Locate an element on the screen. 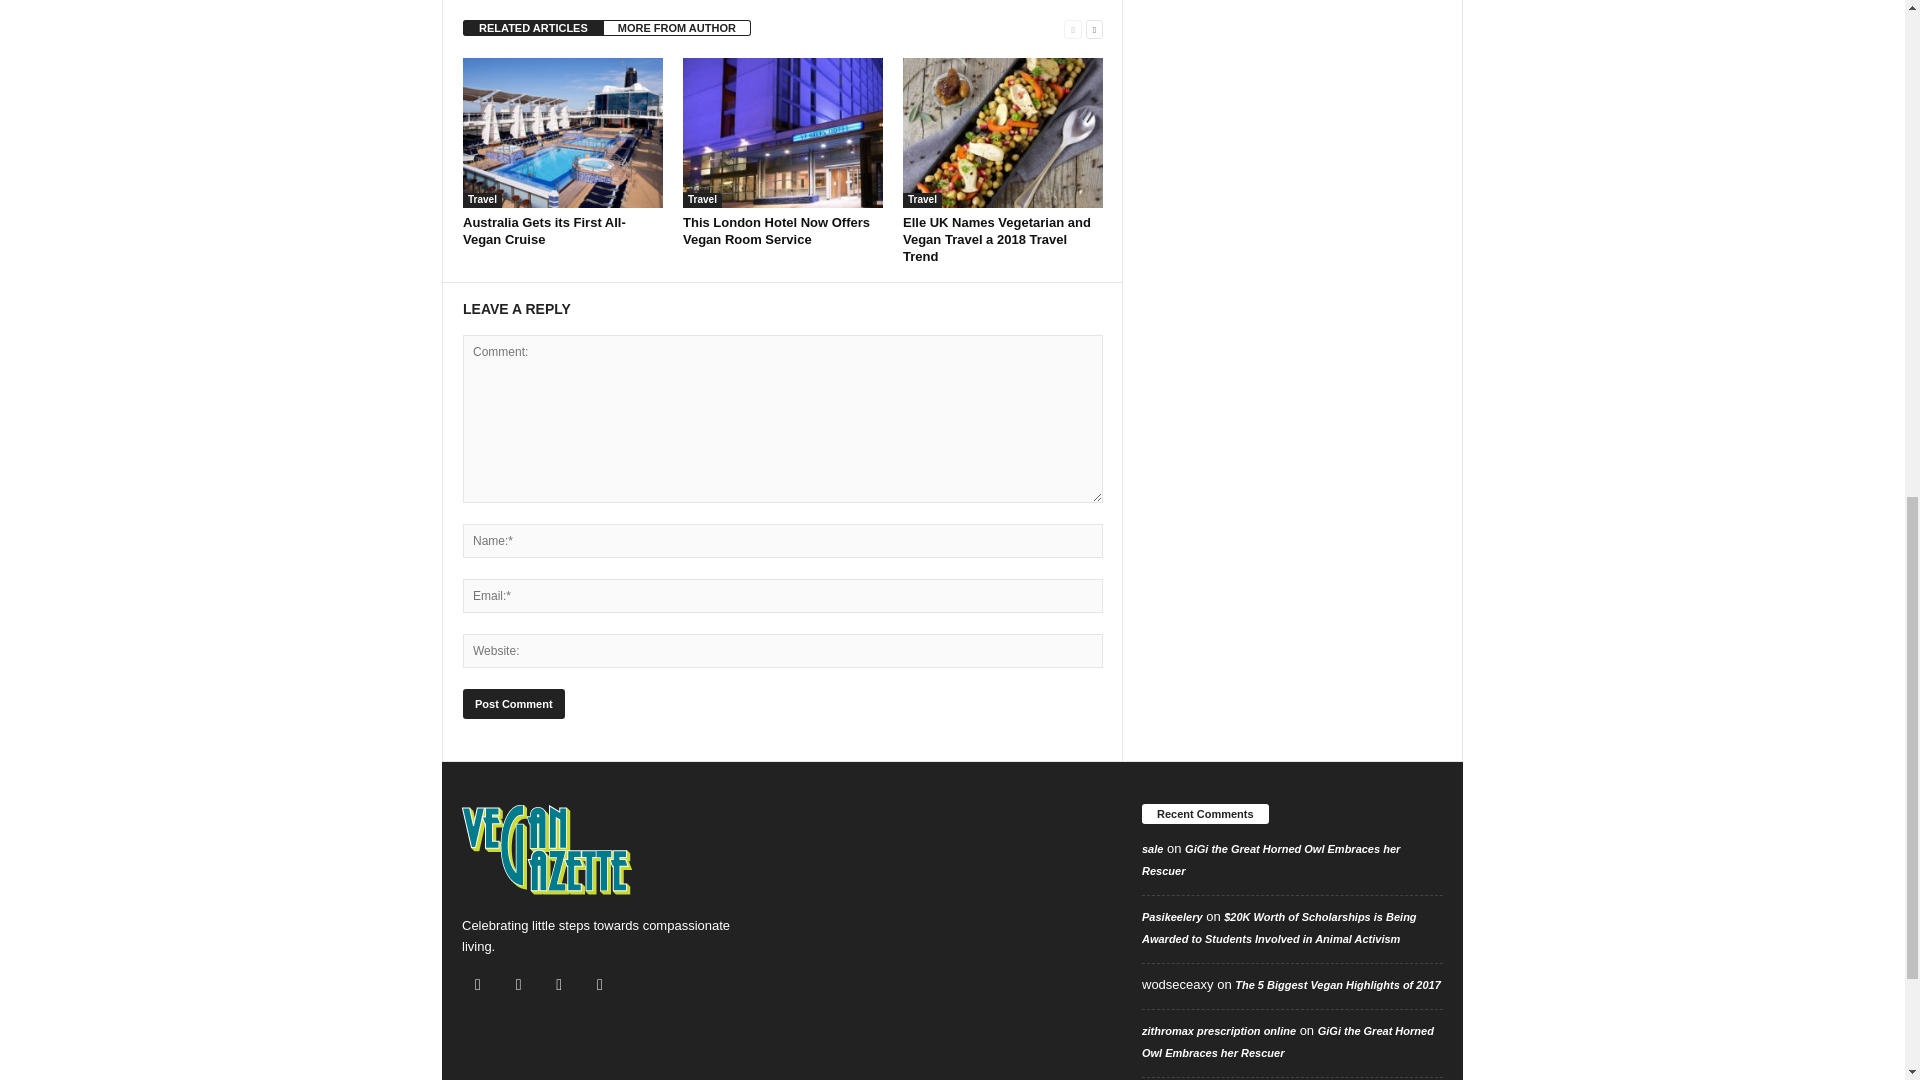 Image resolution: width=1920 pixels, height=1080 pixels. Australia Gets its First All-Vegan Cruise is located at coordinates (562, 133).